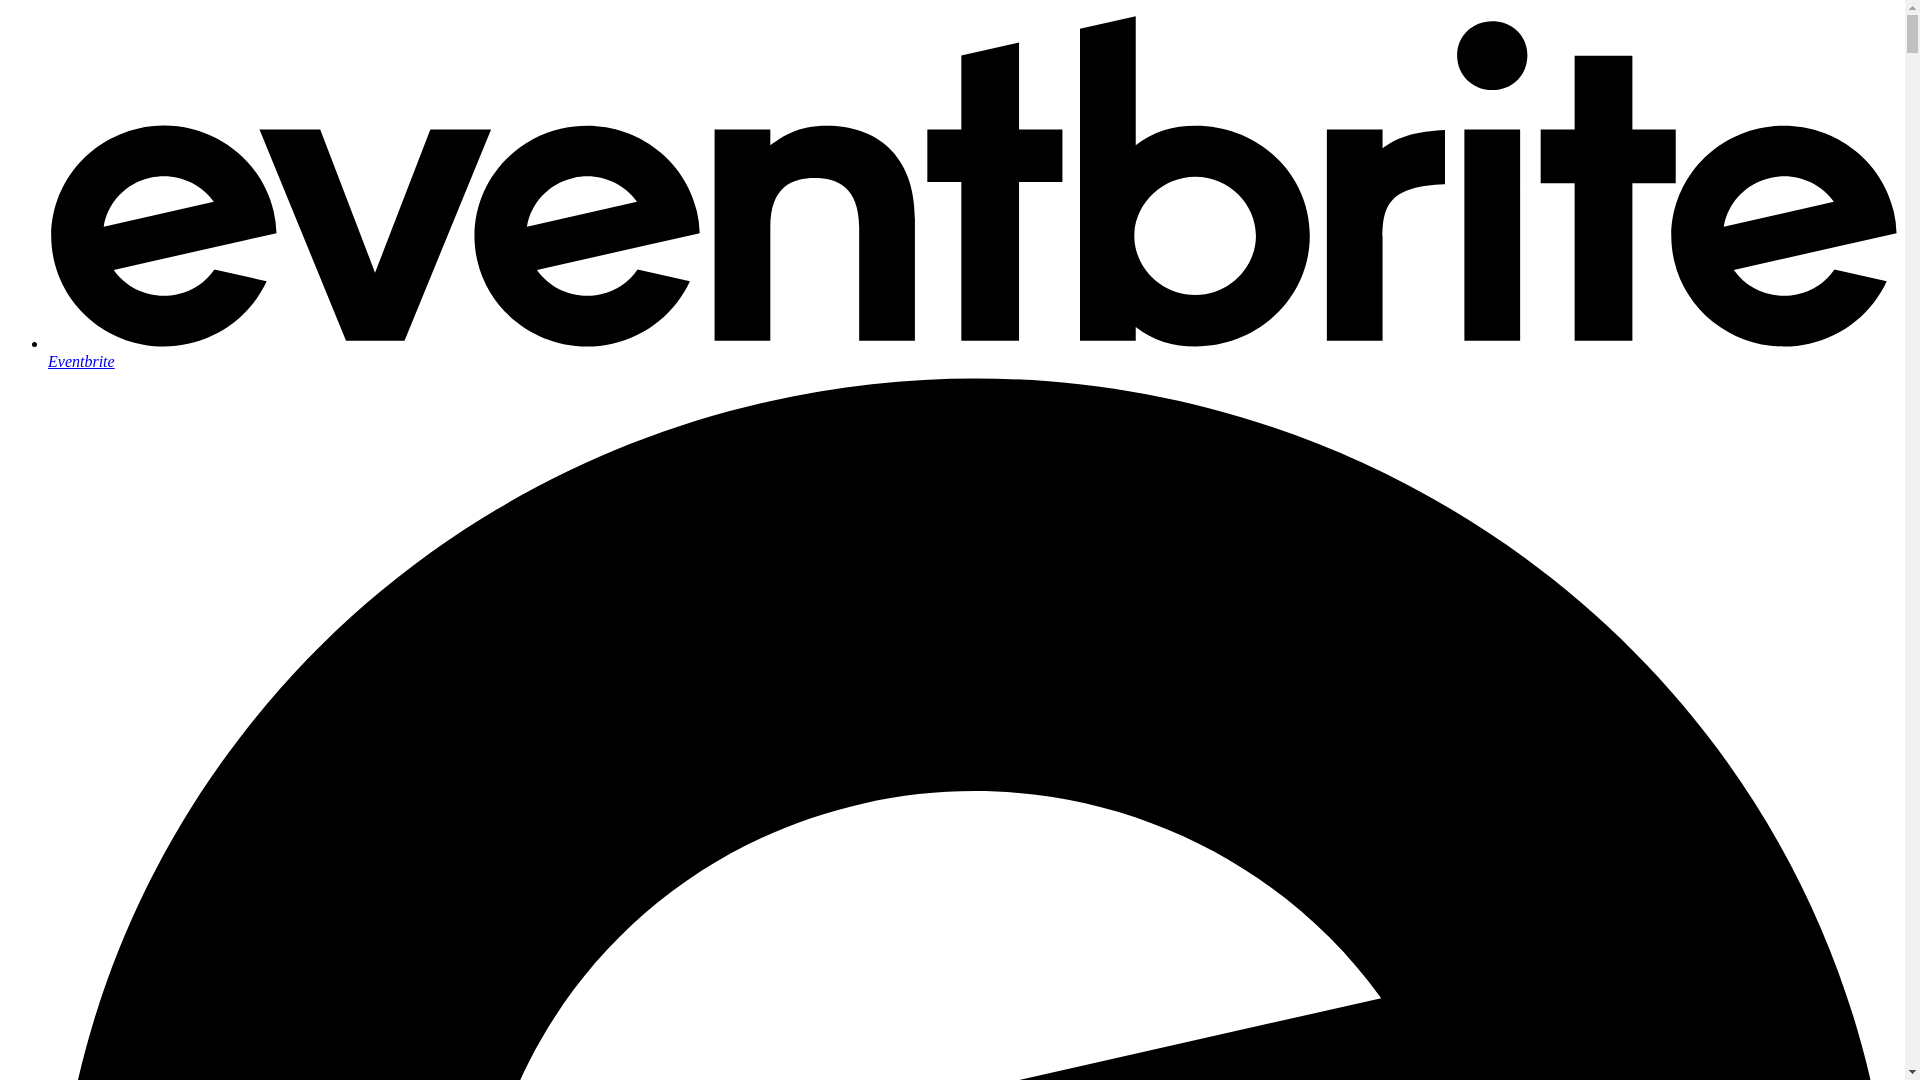 The height and width of the screenshot is (1080, 1920). What do you see at coordinates (972, 352) in the screenshot?
I see `Eventbrite` at bounding box center [972, 352].